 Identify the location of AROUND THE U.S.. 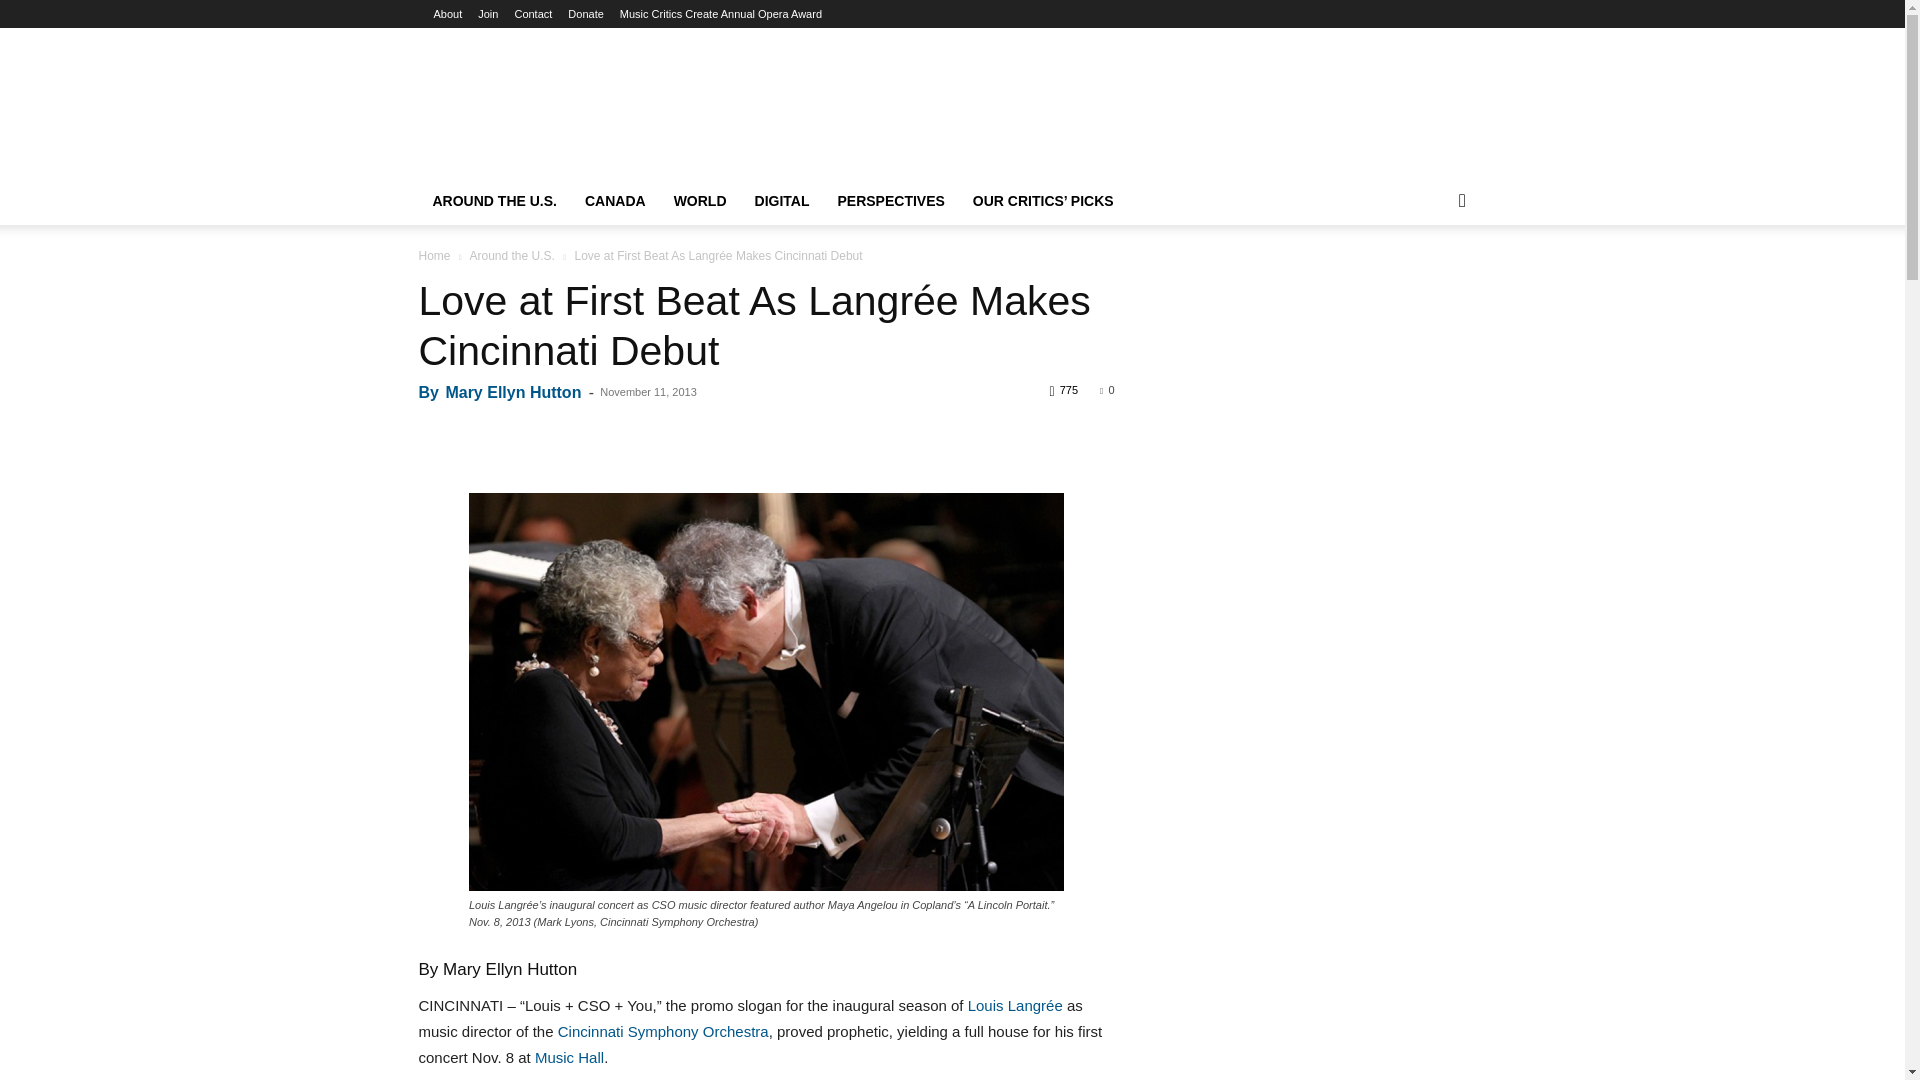
(494, 200).